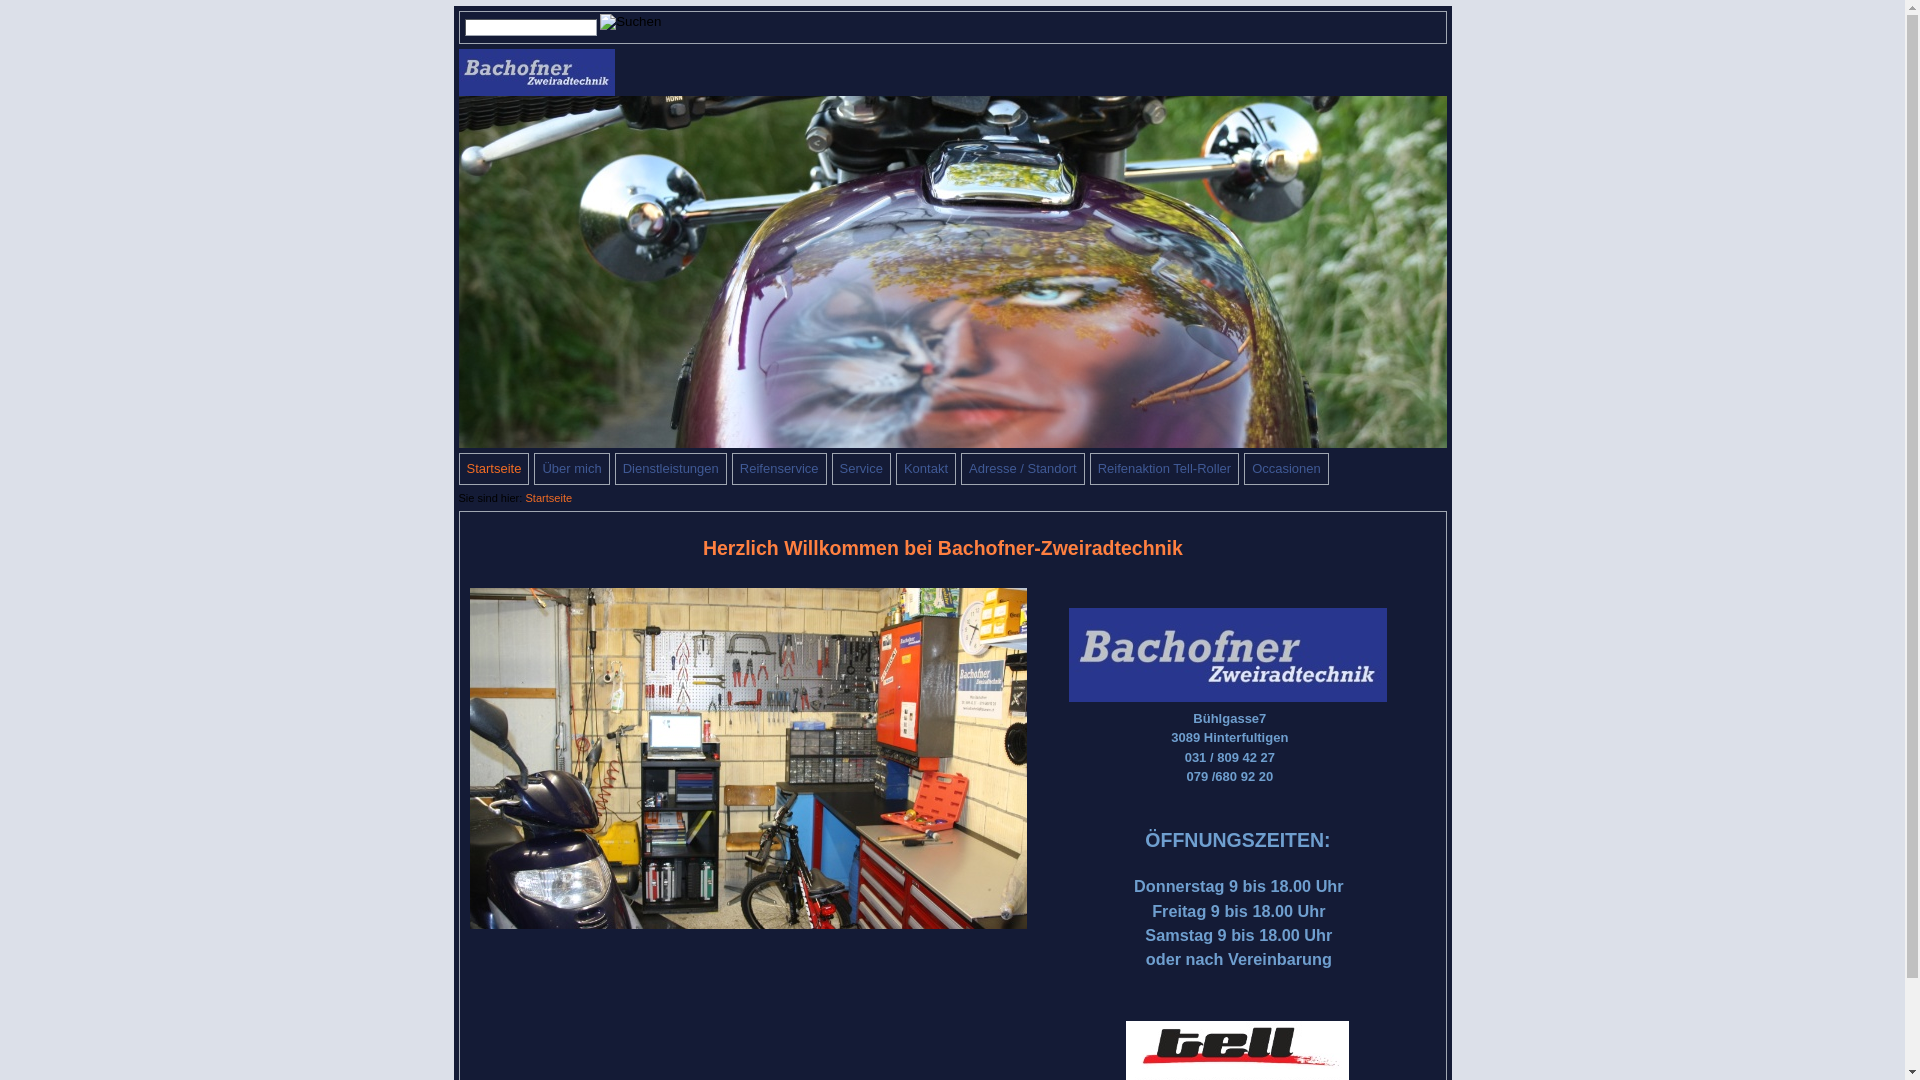 This screenshot has width=1920, height=1080. Describe the element at coordinates (1023, 469) in the screenshot. I see `Adresse / Standort` at that location.